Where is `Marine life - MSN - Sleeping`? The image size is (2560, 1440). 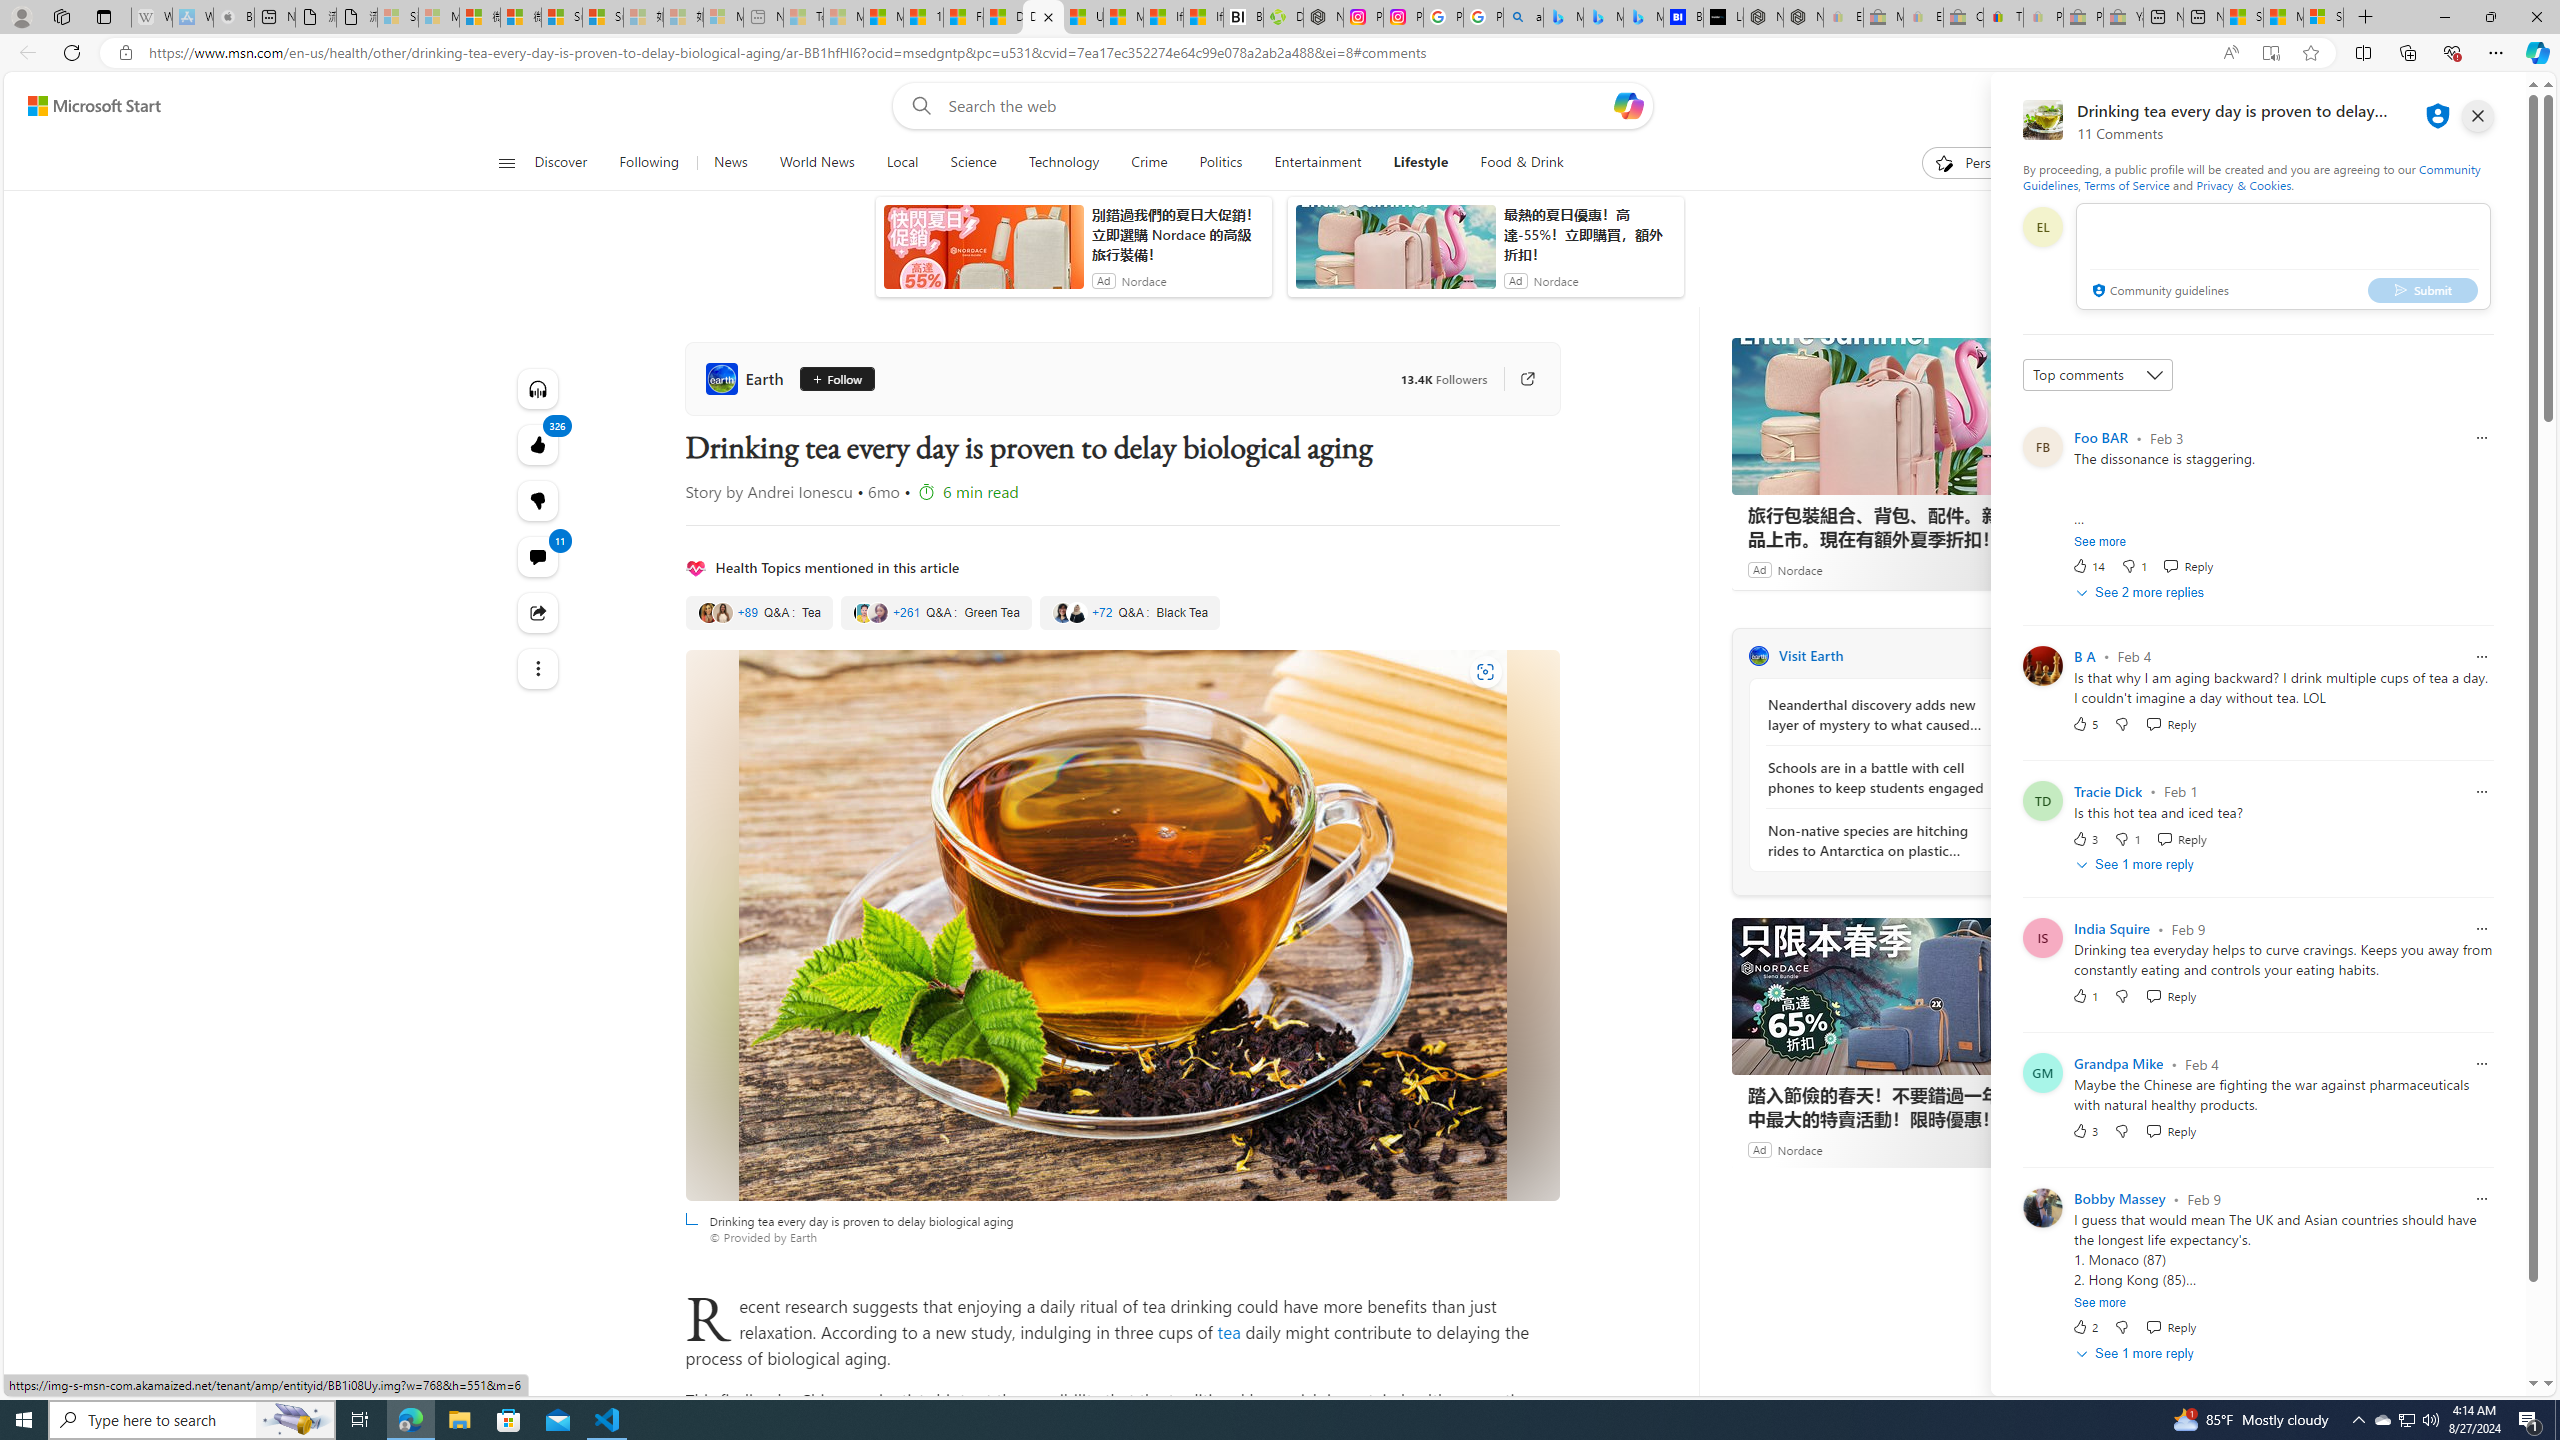
Marine life - MSN - Sleeping is located at coordinates (843, 17).